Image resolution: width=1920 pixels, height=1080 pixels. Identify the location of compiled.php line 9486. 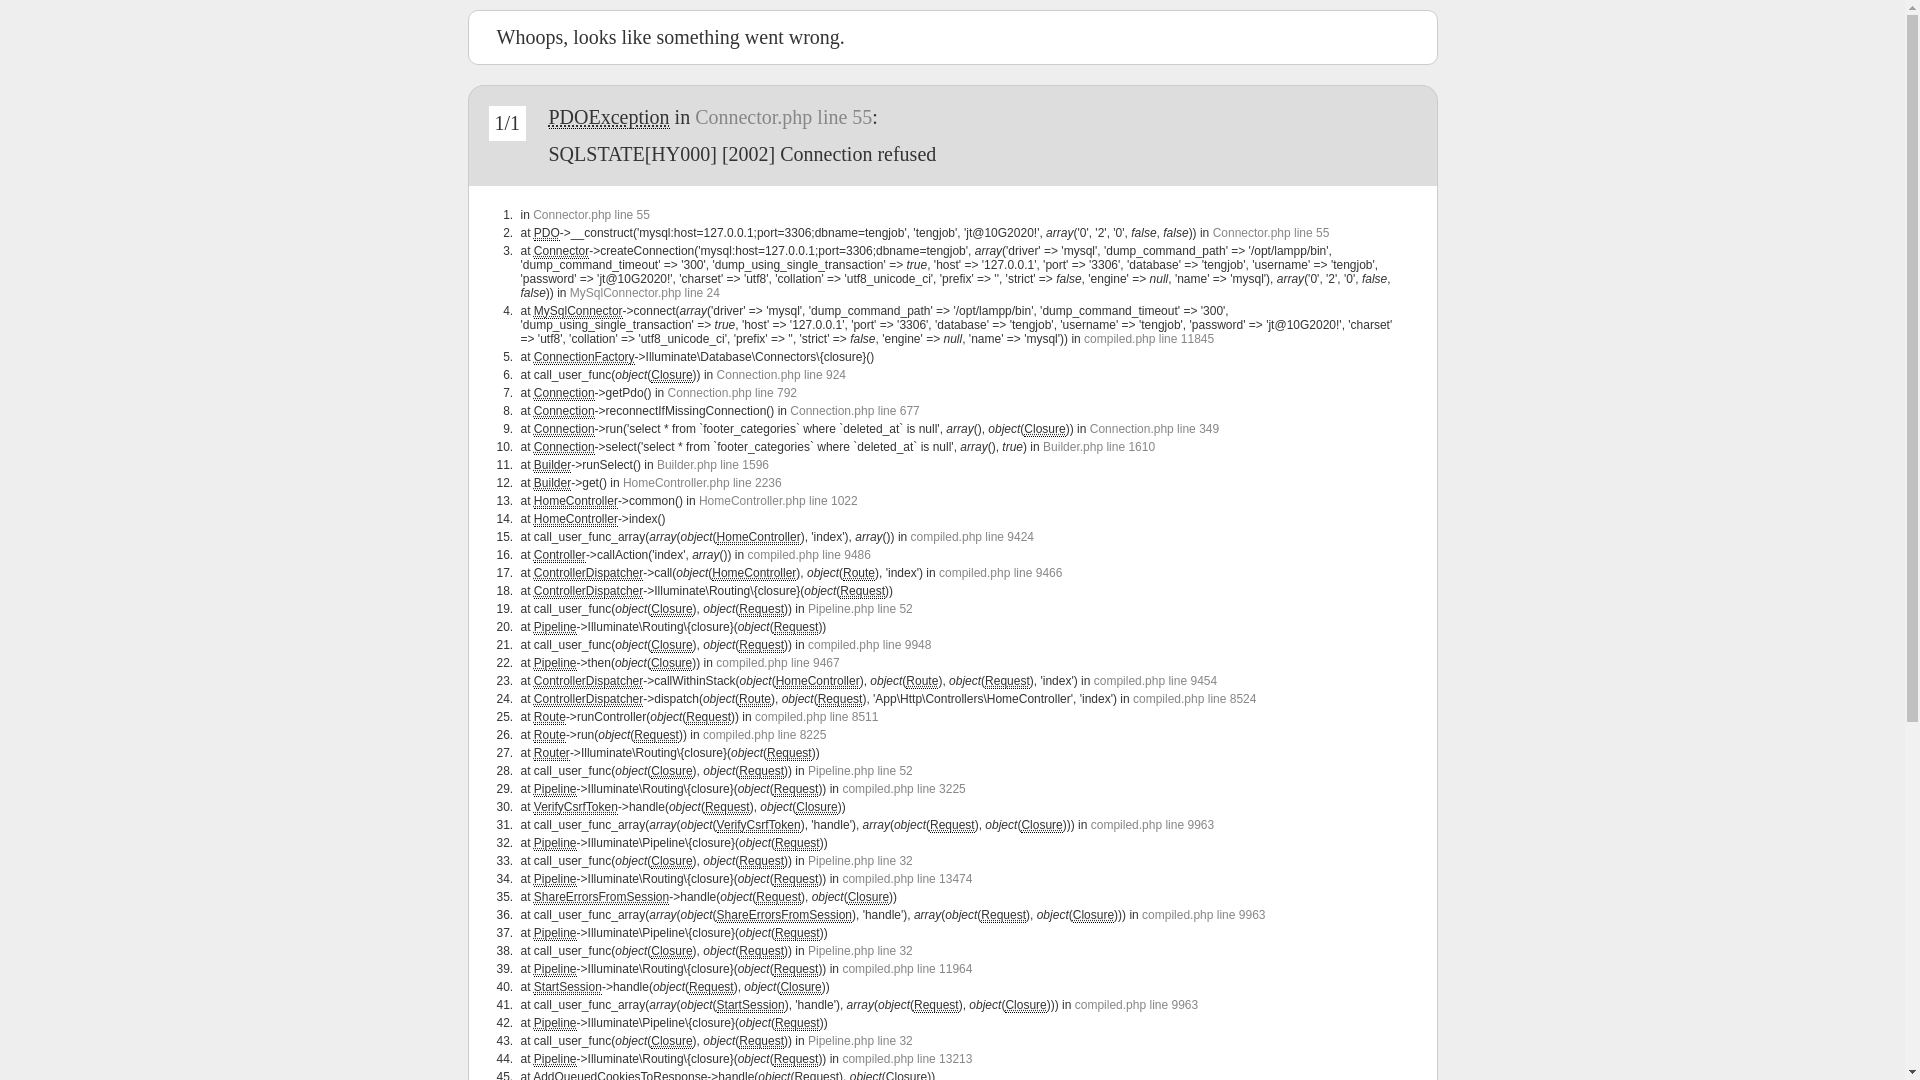
(810, 555).